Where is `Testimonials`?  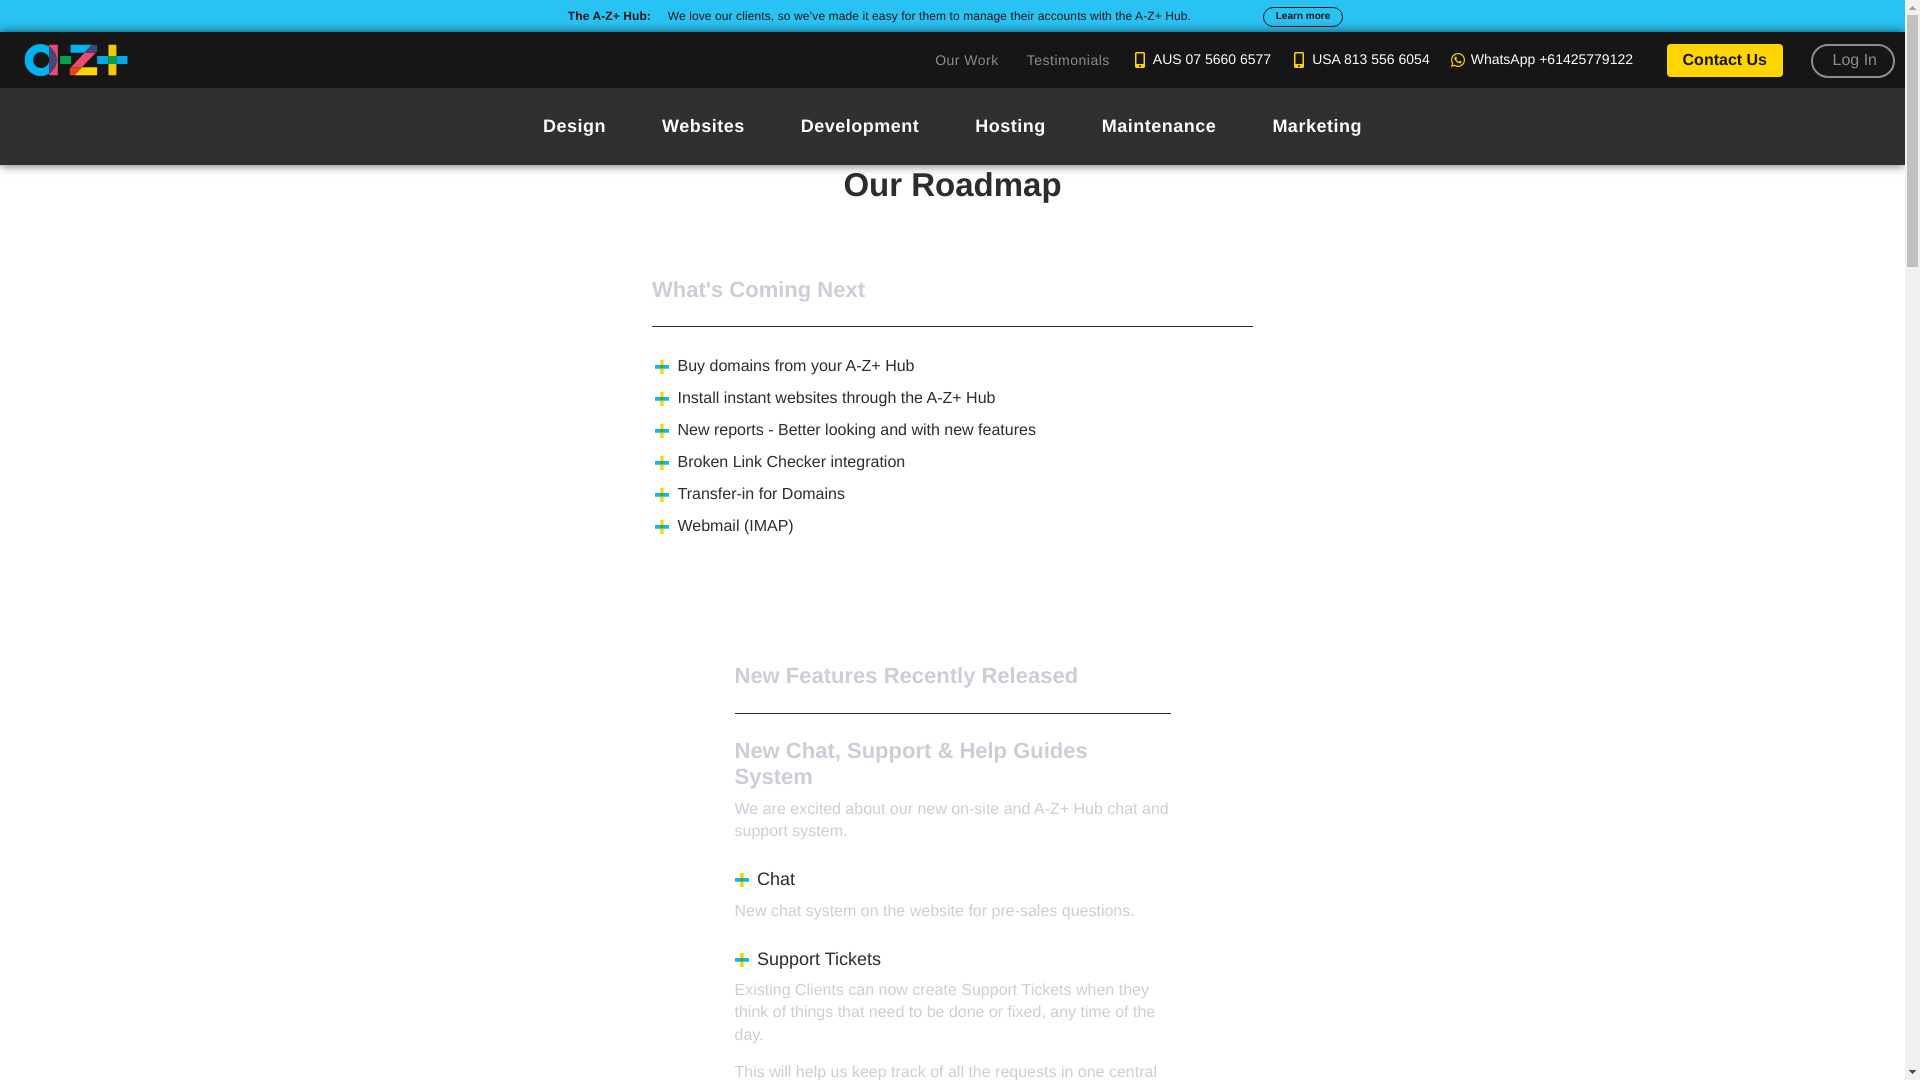
Testimonials is located at coordinates (1068, 60).